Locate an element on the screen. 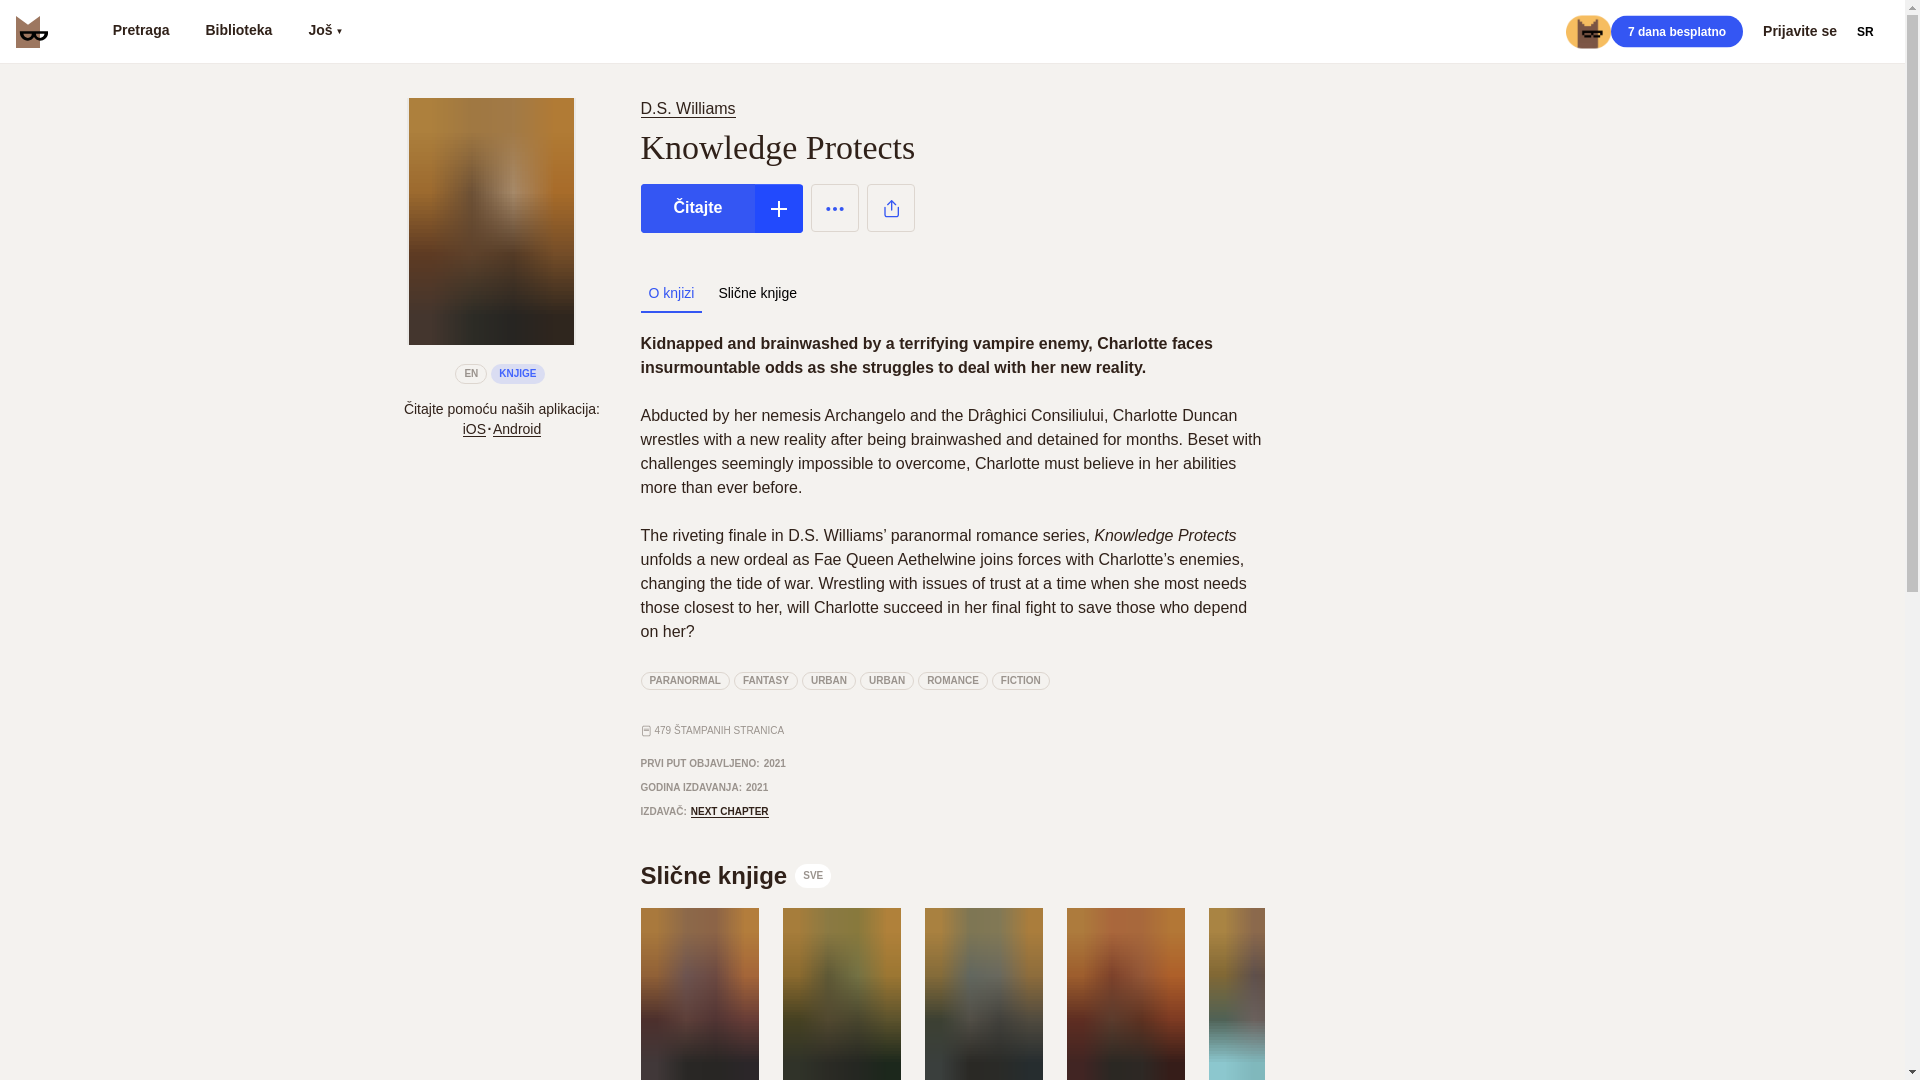 This screenshot has width=1920, height=1080. 7 dana besplatno is located at coordinates (1676, 31).